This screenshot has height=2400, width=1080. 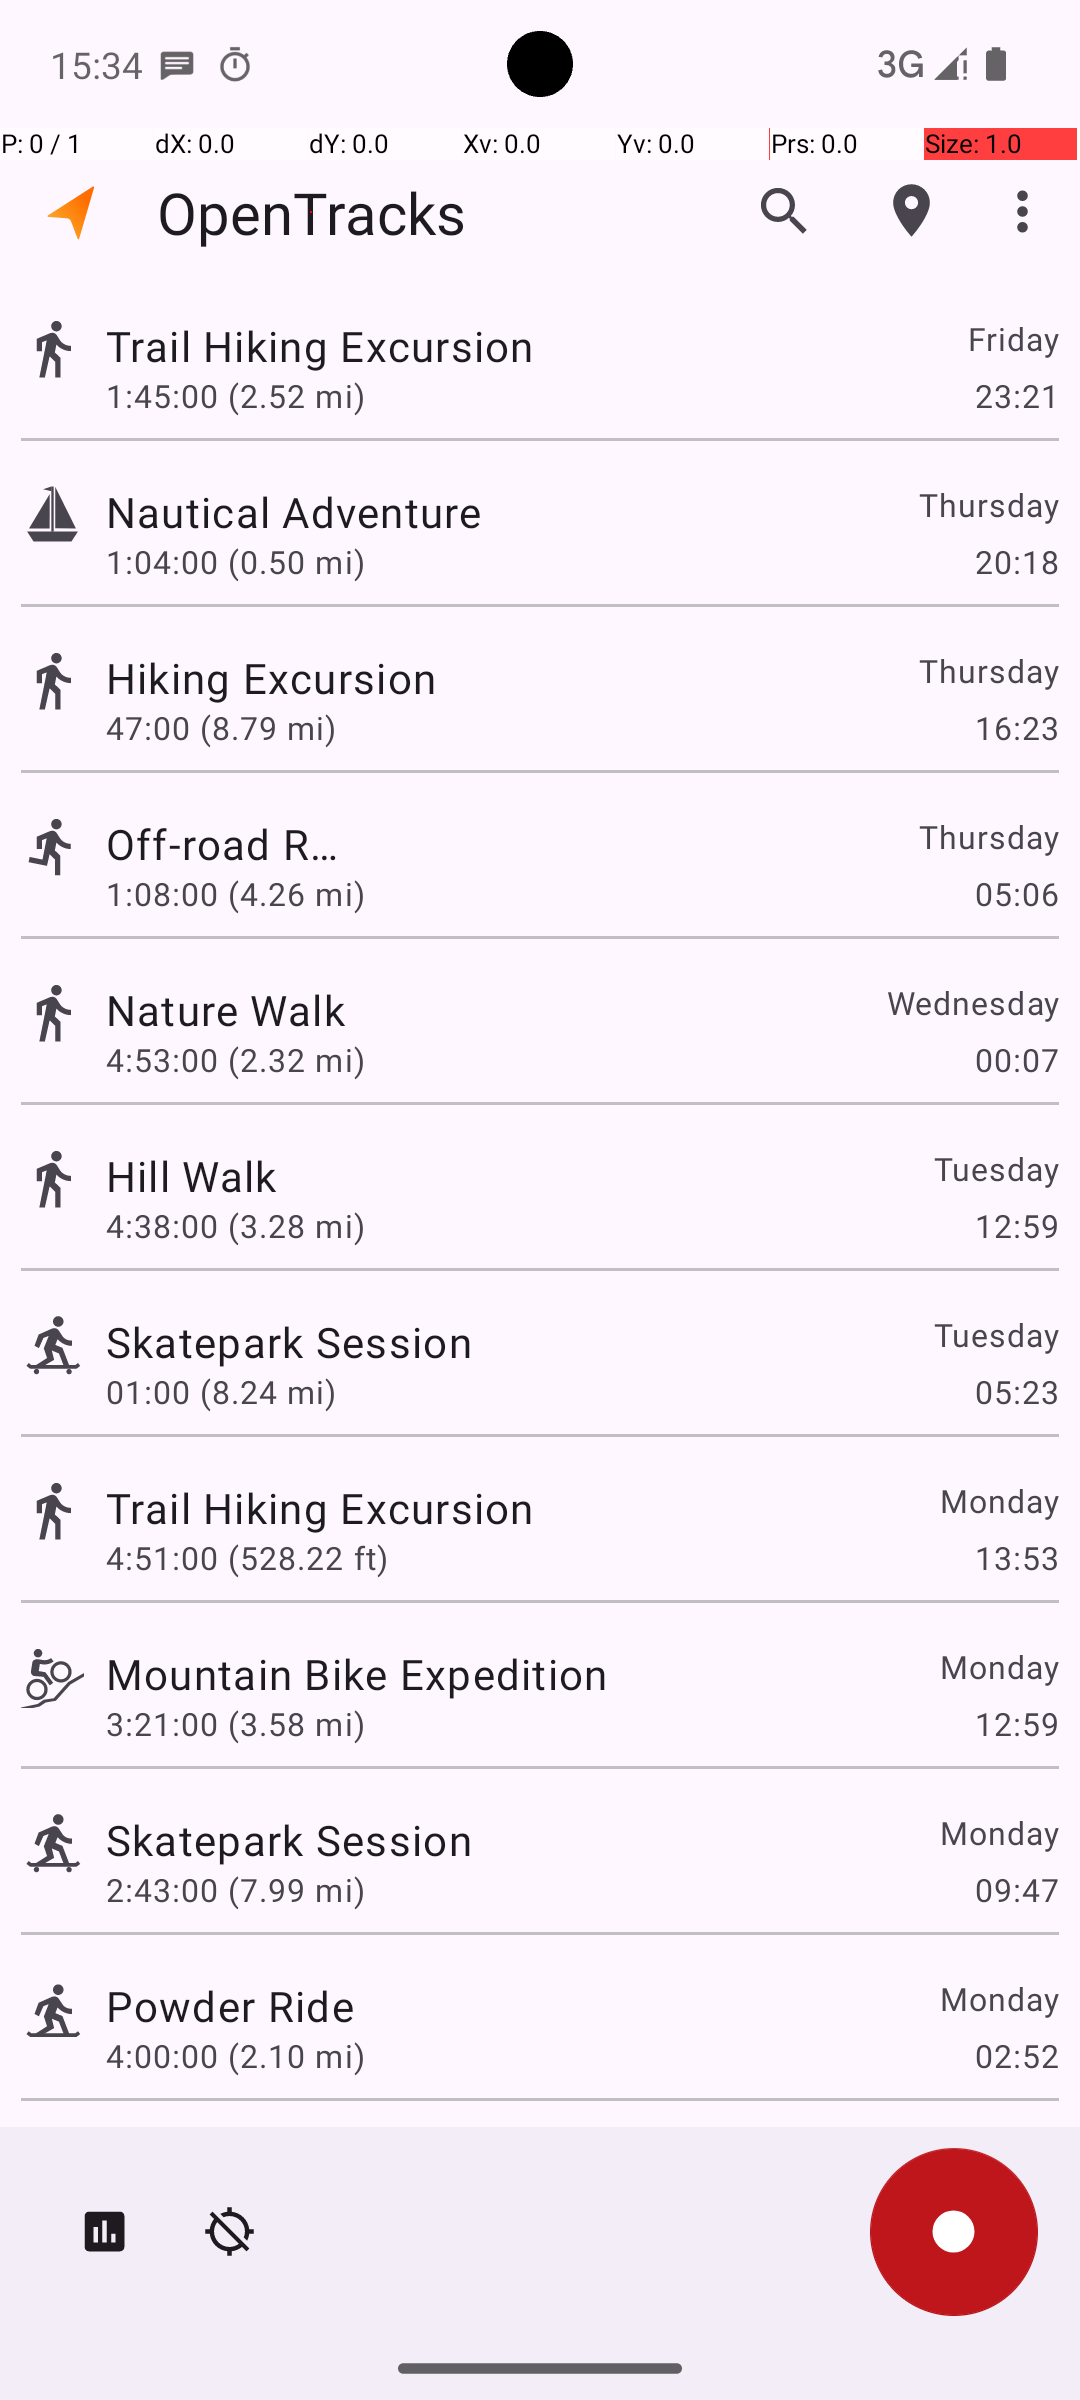 What do you see at coordinates (192, 1176) in the screenshot?
I see `Hill Walk` at bounding box center [192, 1176].